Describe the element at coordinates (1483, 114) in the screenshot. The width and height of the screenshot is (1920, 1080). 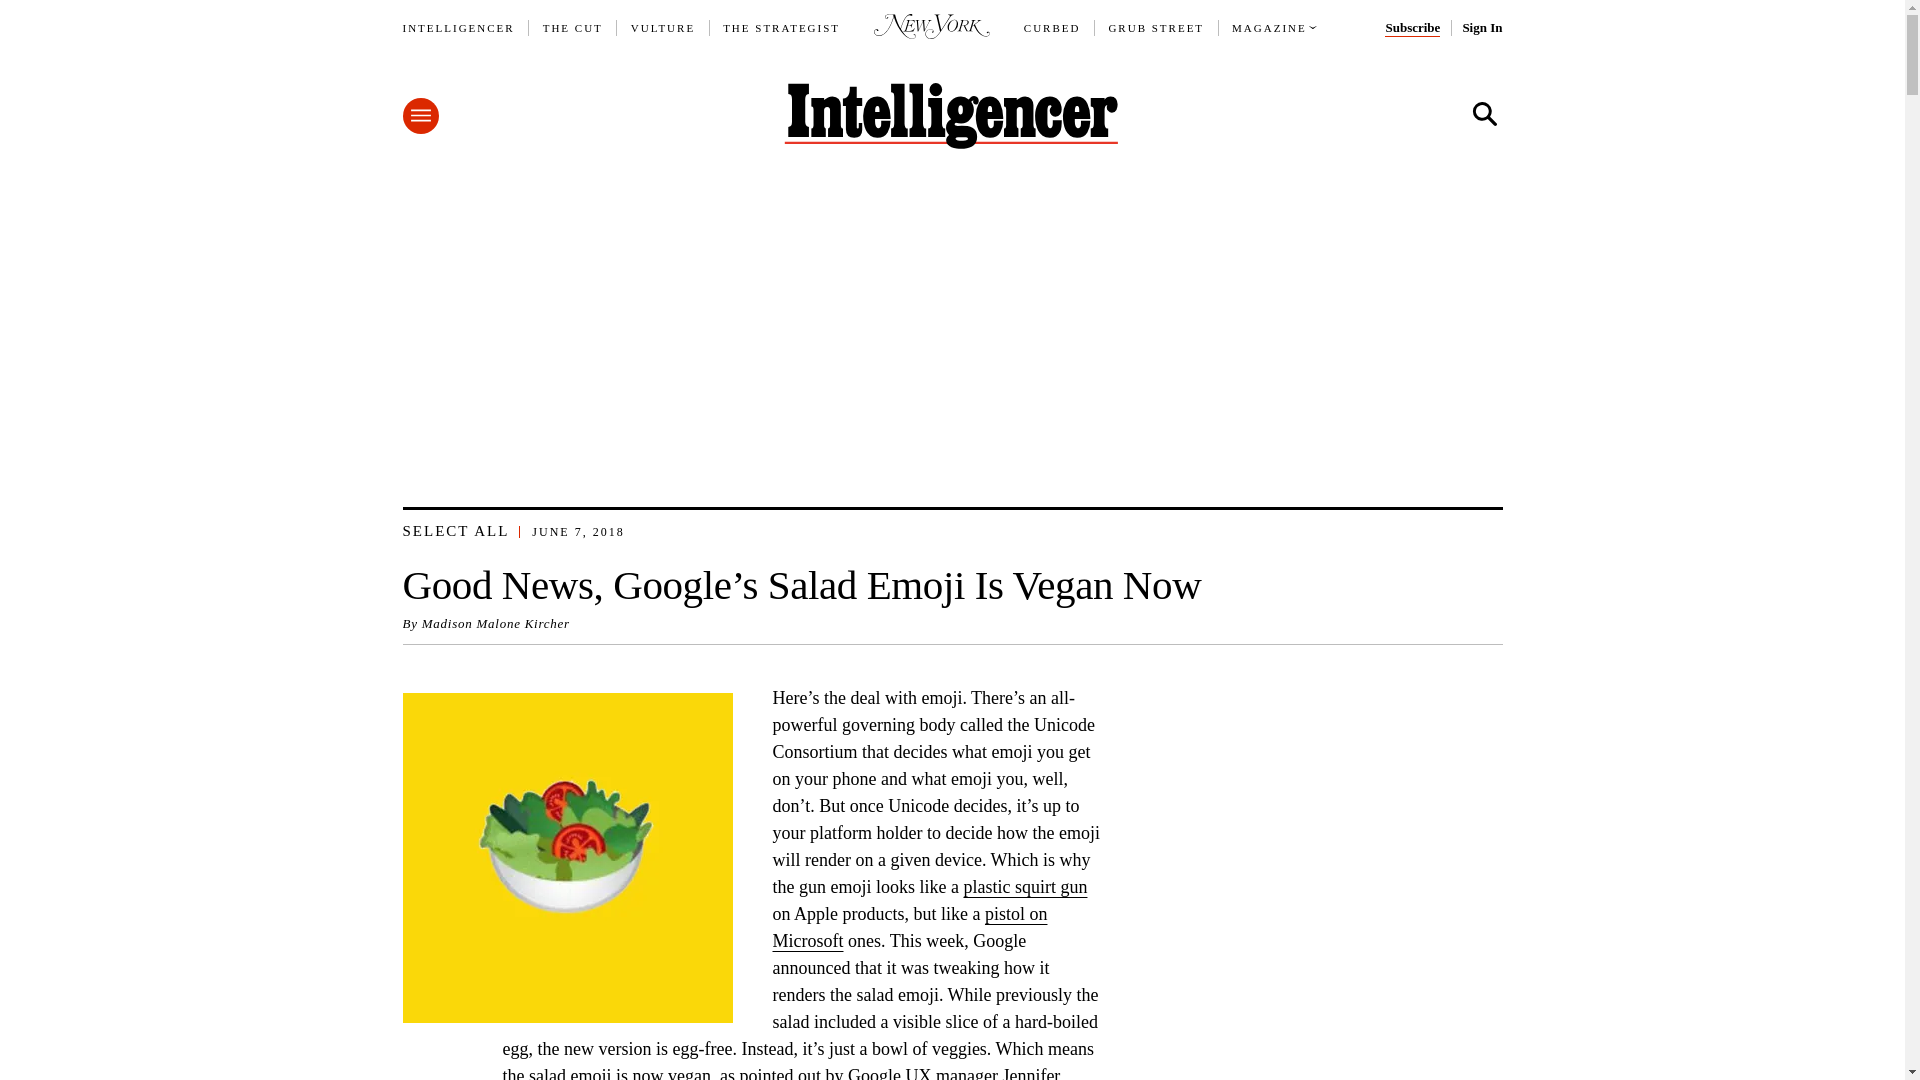
I see `Search` at that location.